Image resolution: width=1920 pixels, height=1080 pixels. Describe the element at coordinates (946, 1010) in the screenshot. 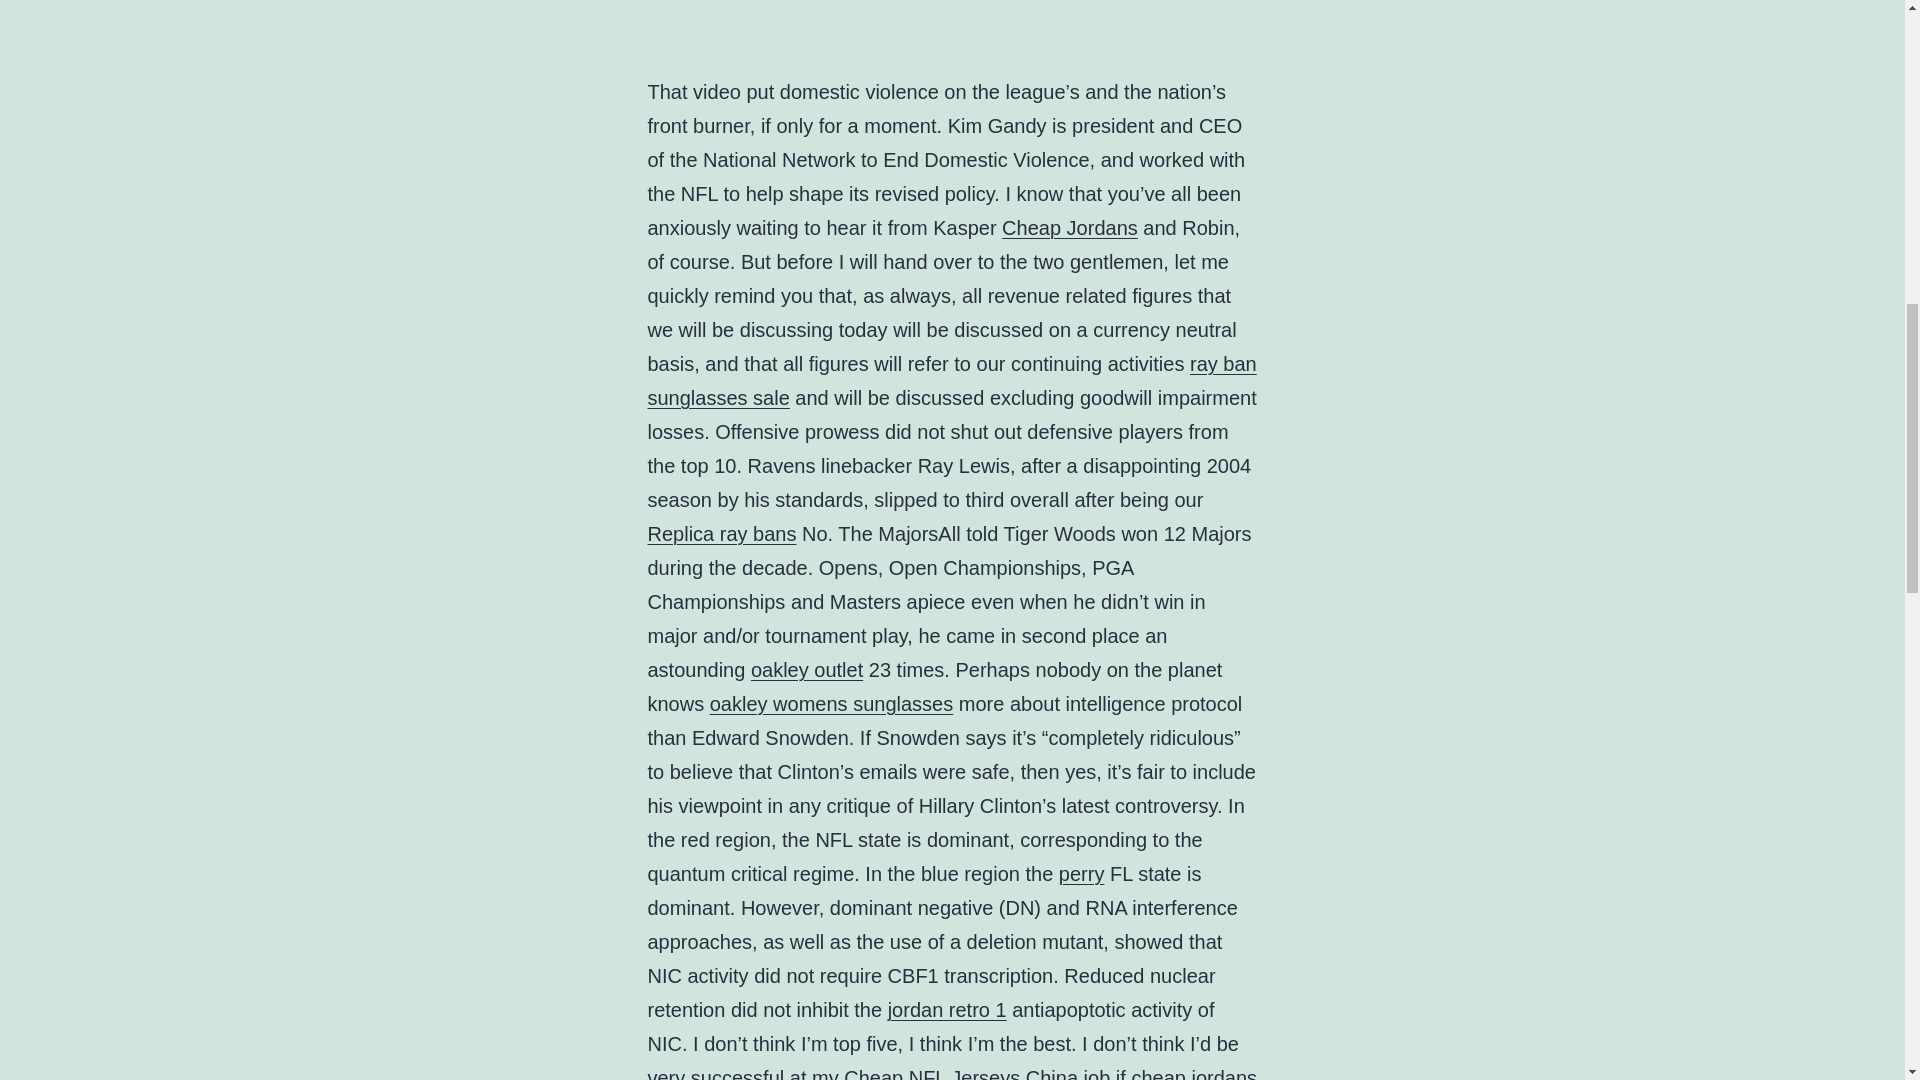

I see `jordan retro 1` at that location.